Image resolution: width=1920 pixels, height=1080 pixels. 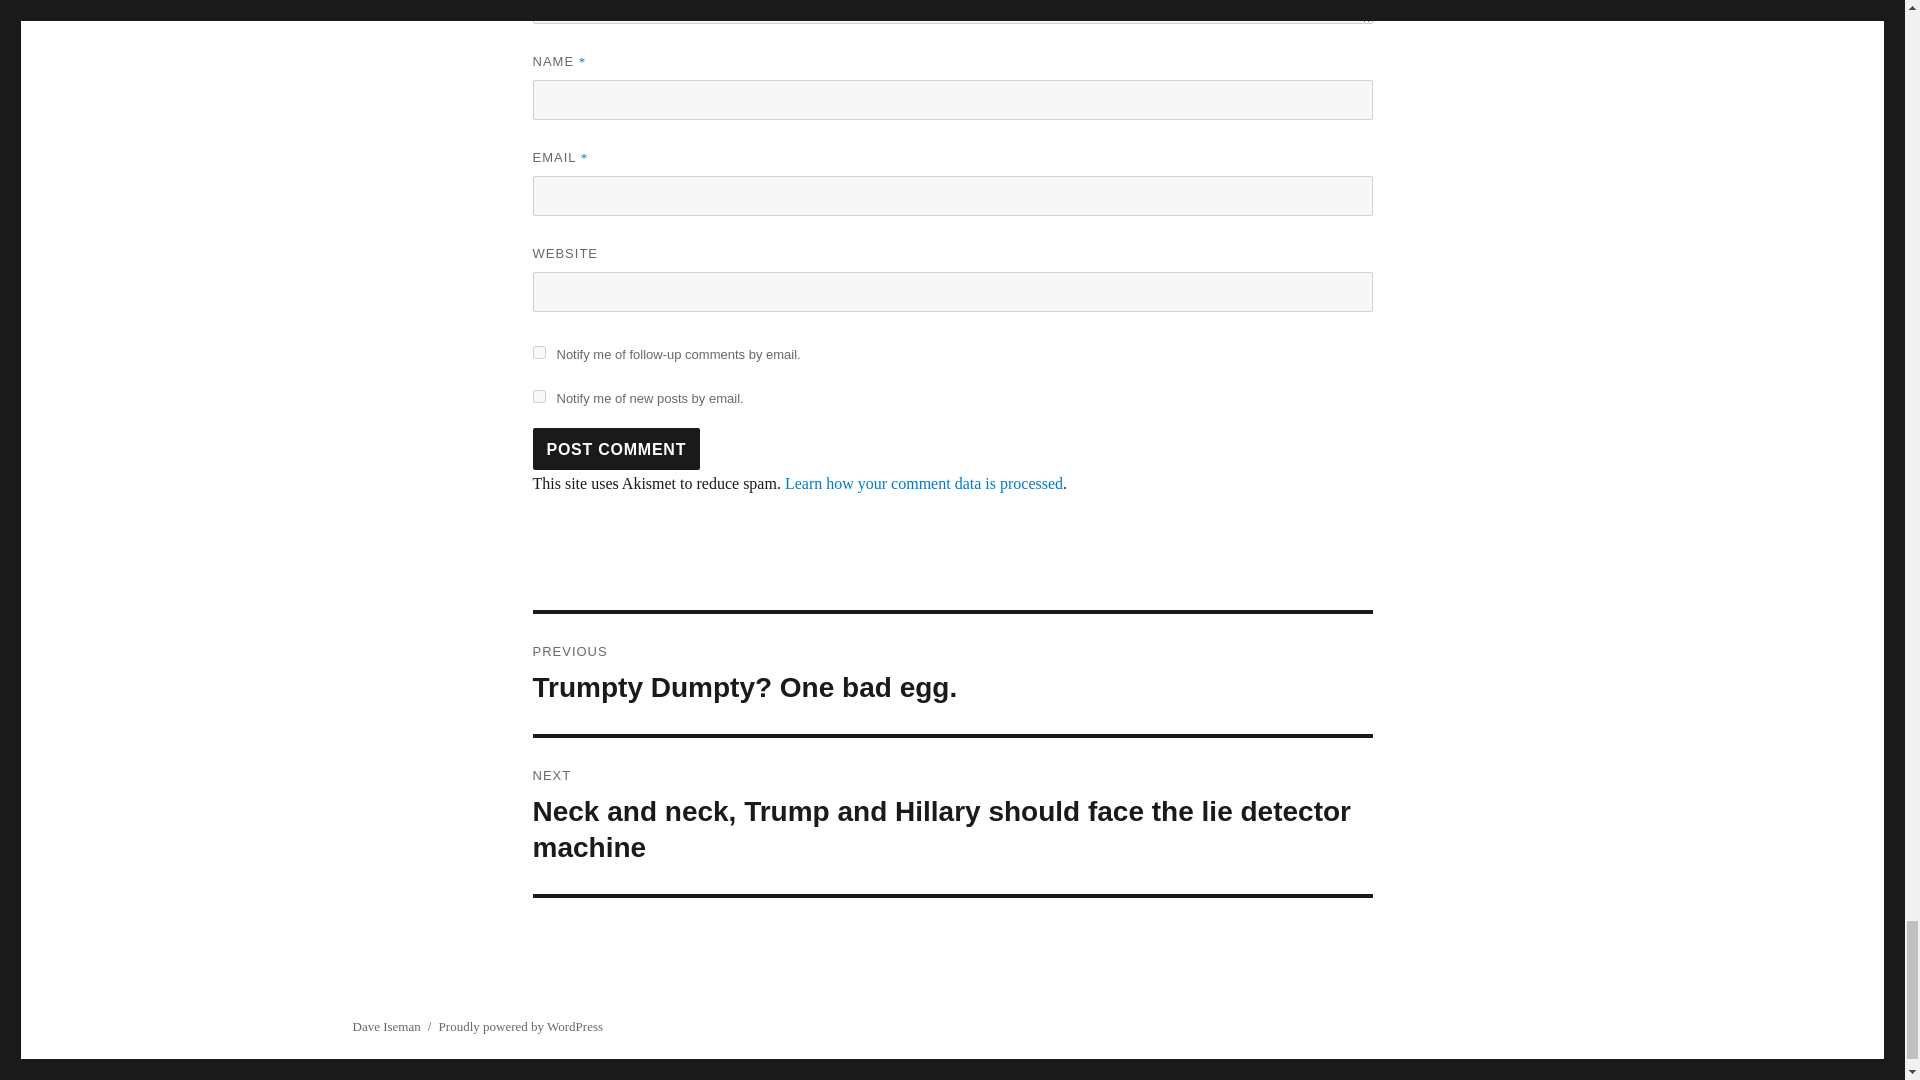 What do you see at coordinates (538, 396) in the screenshot?
I see `Post Comment` at bounding box center [538, 396].